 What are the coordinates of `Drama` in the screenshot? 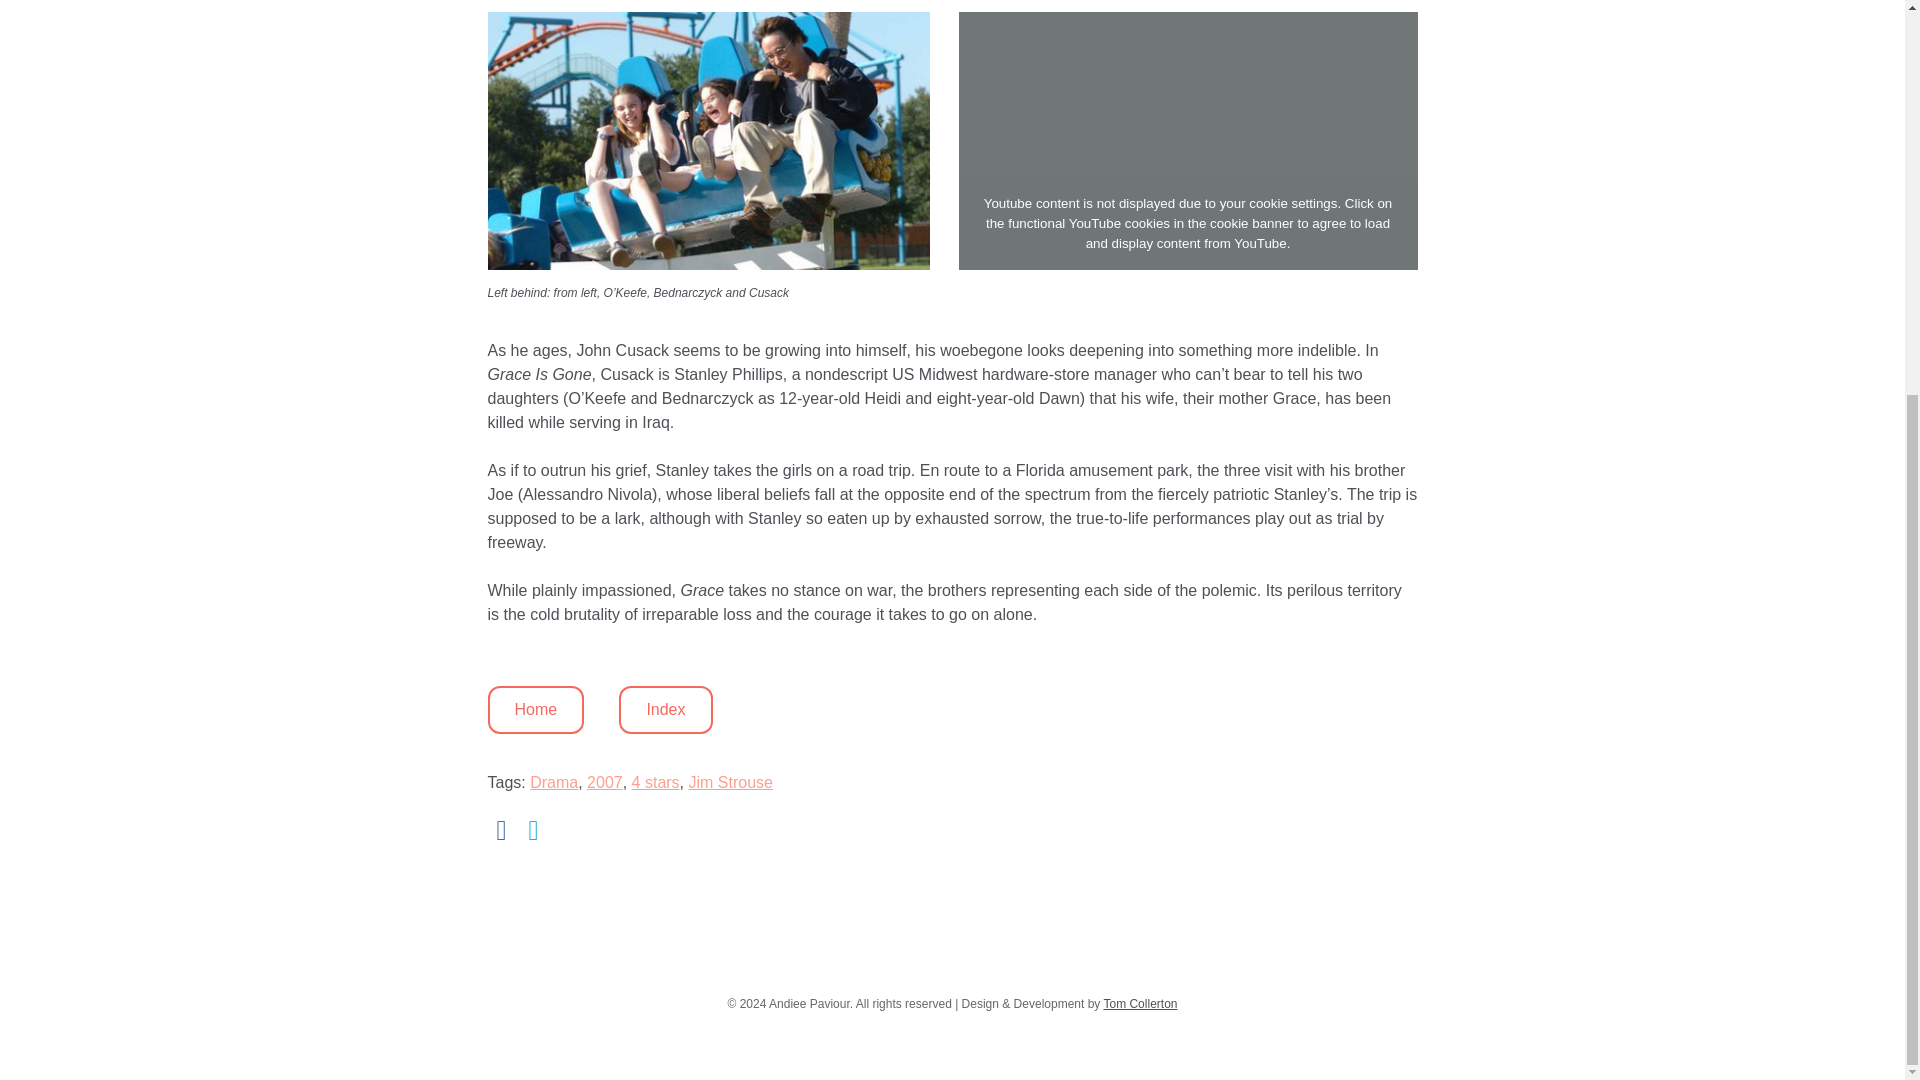 It's located at (553, 782).